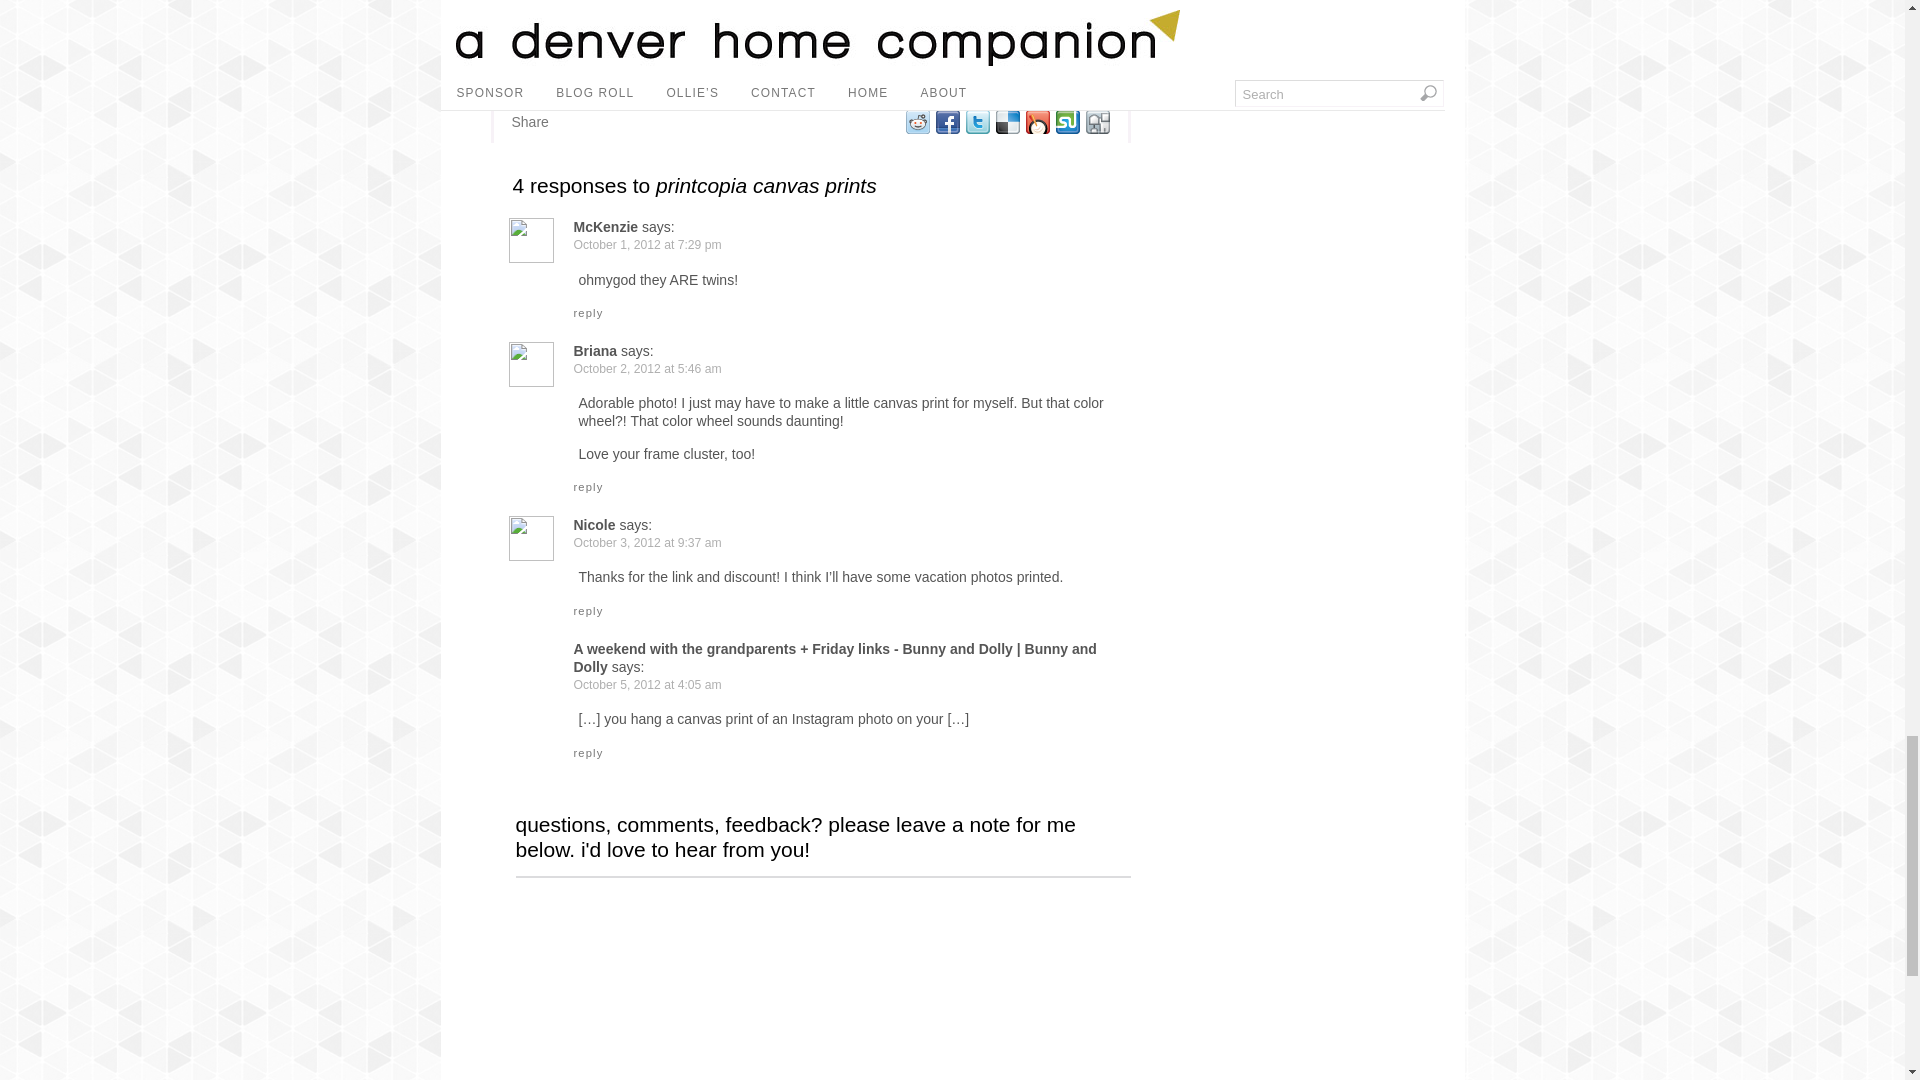 This screenshot has width=1920, height=1080. I want to click on Share on Twitter, so click(976, 122).